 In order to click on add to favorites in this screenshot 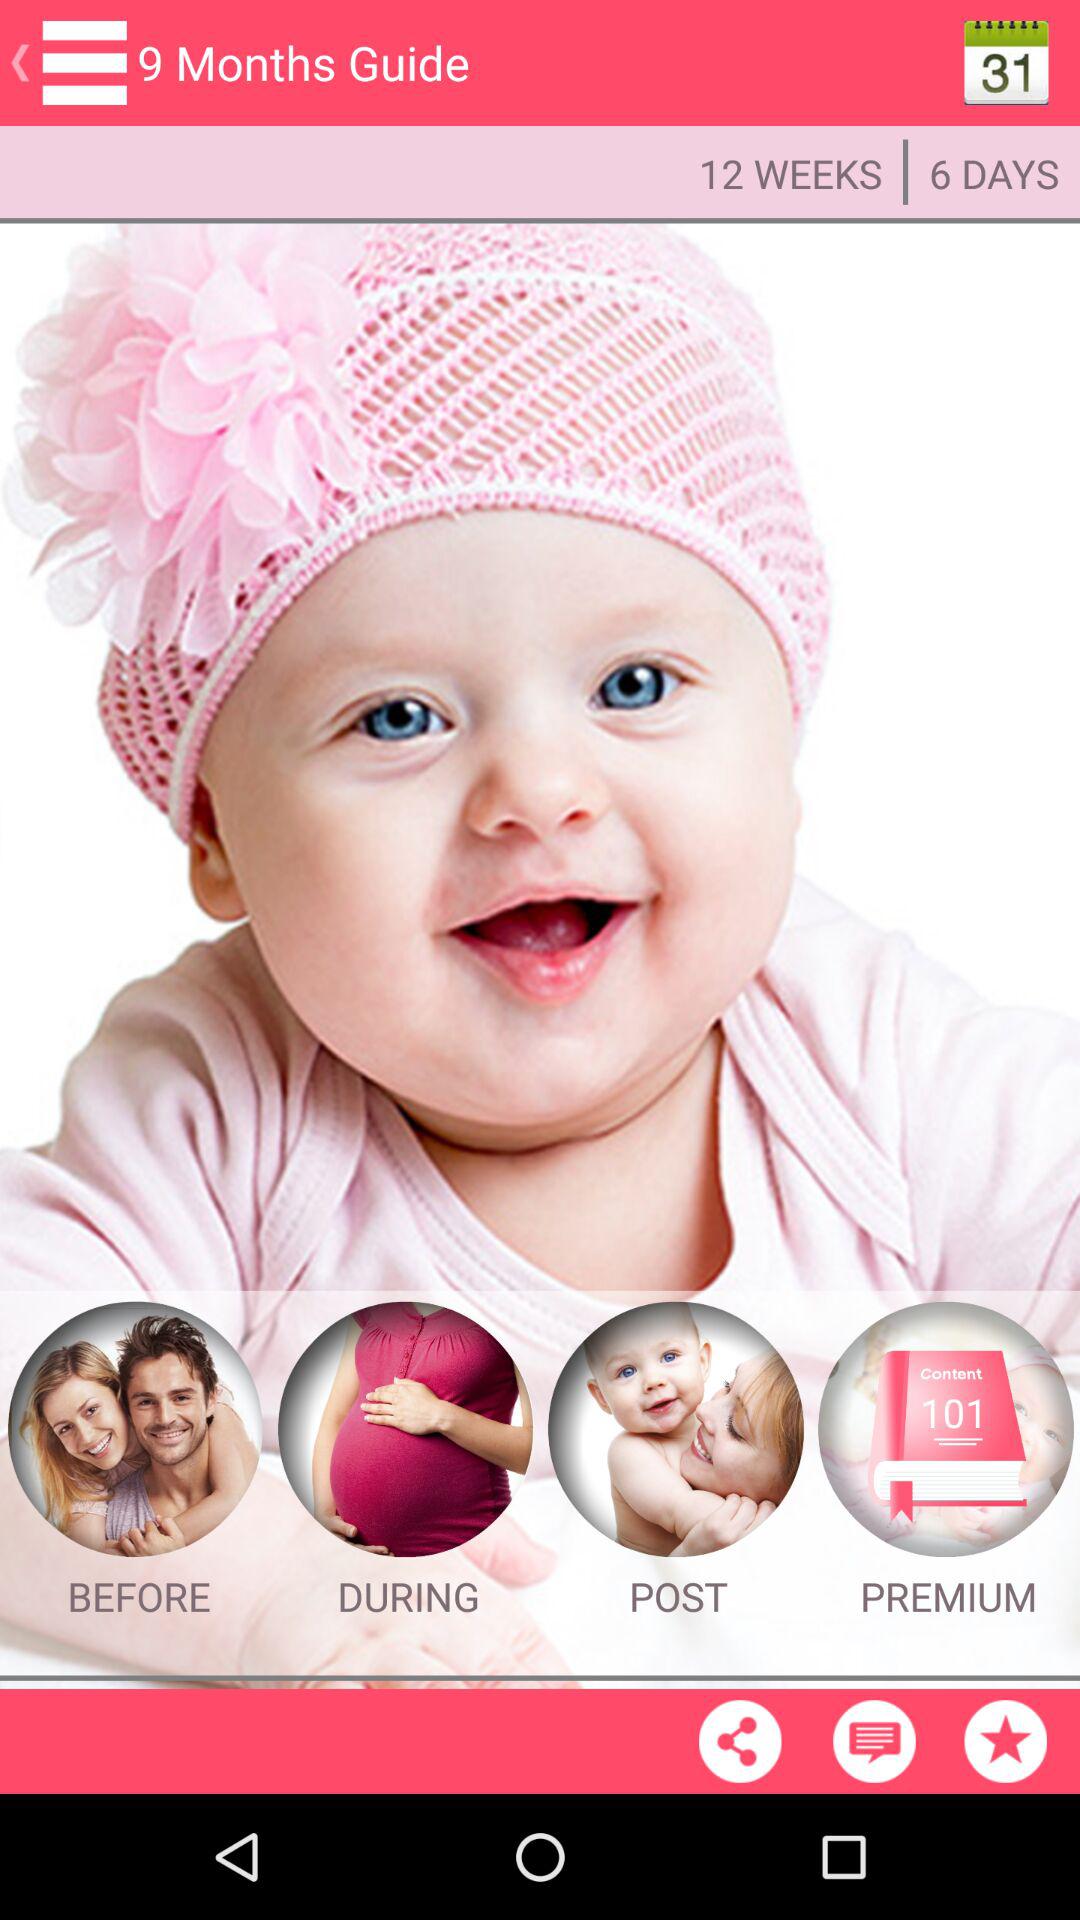, I will do `click(1005, 1741)`.